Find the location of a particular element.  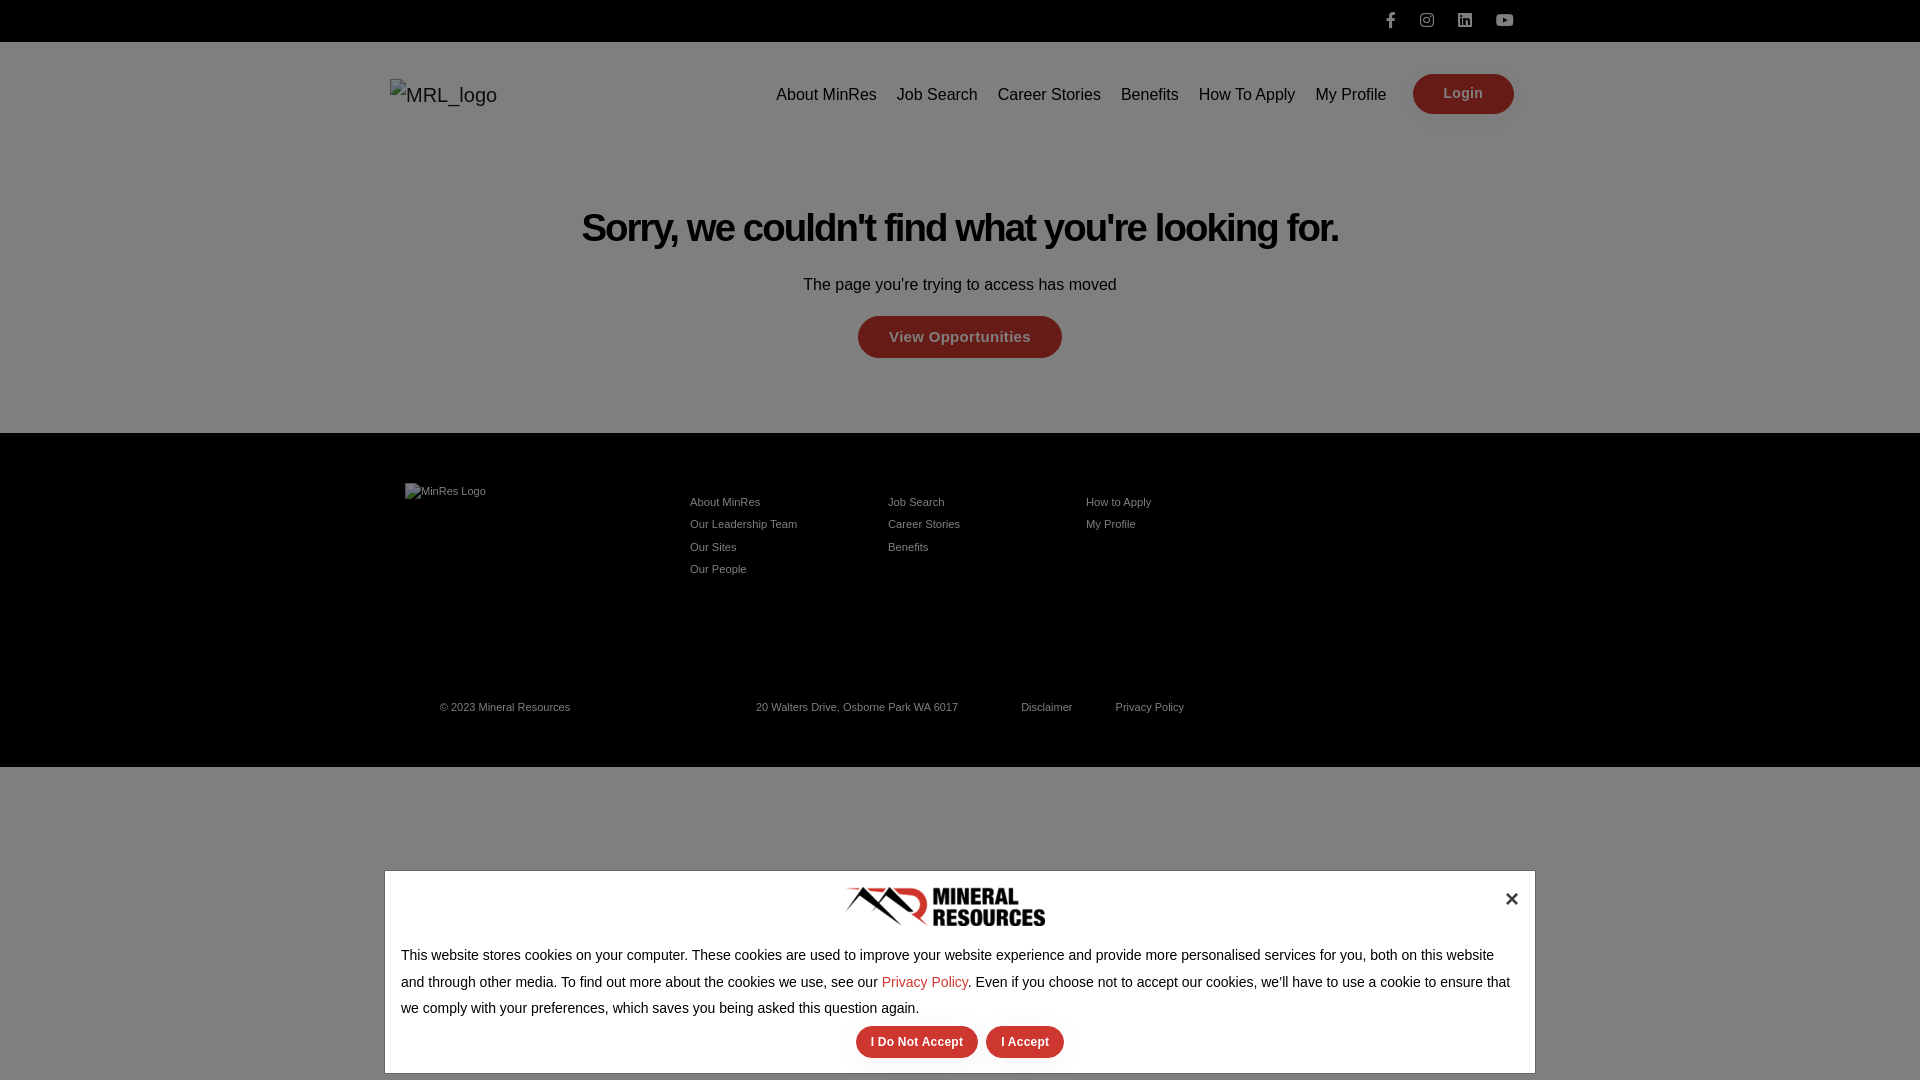

About MinRes is located at coordinates (725, 502).